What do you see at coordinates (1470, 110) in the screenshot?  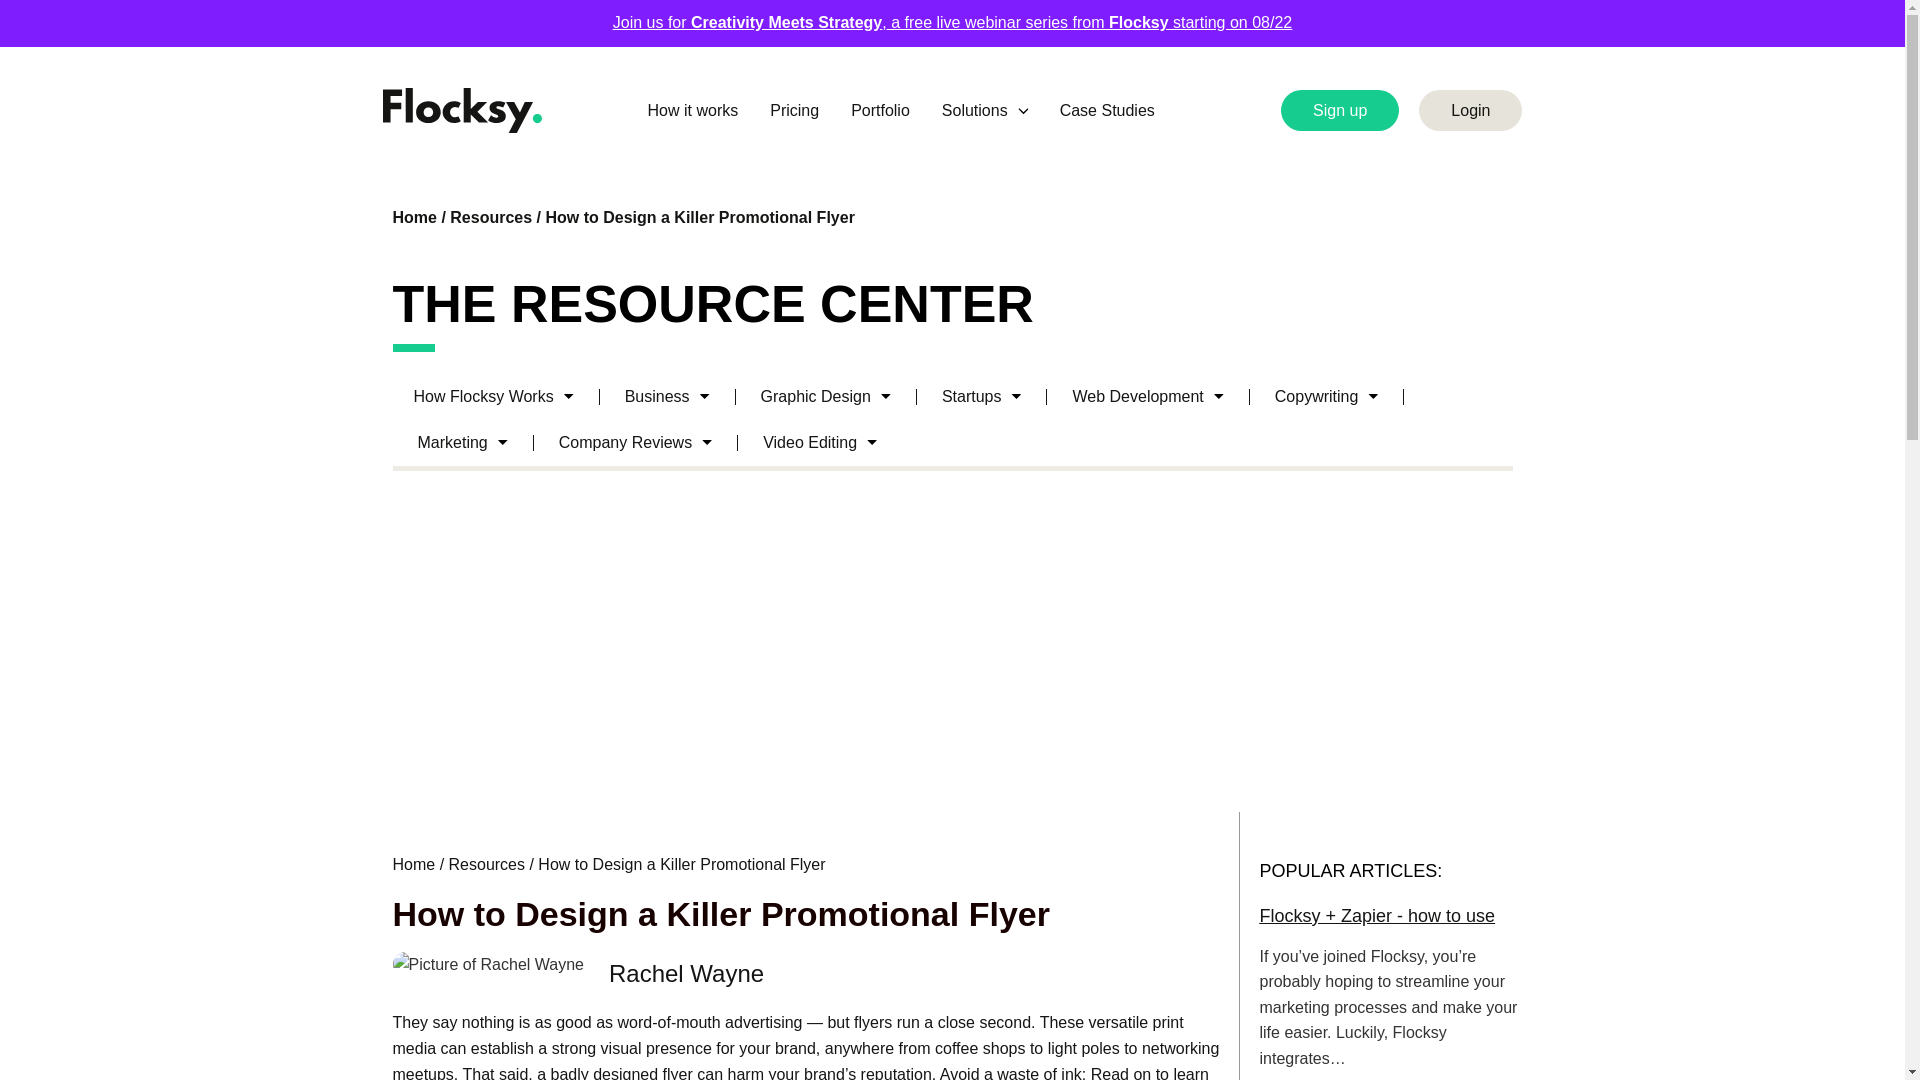 I see `Login` at bounding box center [1470, 110].